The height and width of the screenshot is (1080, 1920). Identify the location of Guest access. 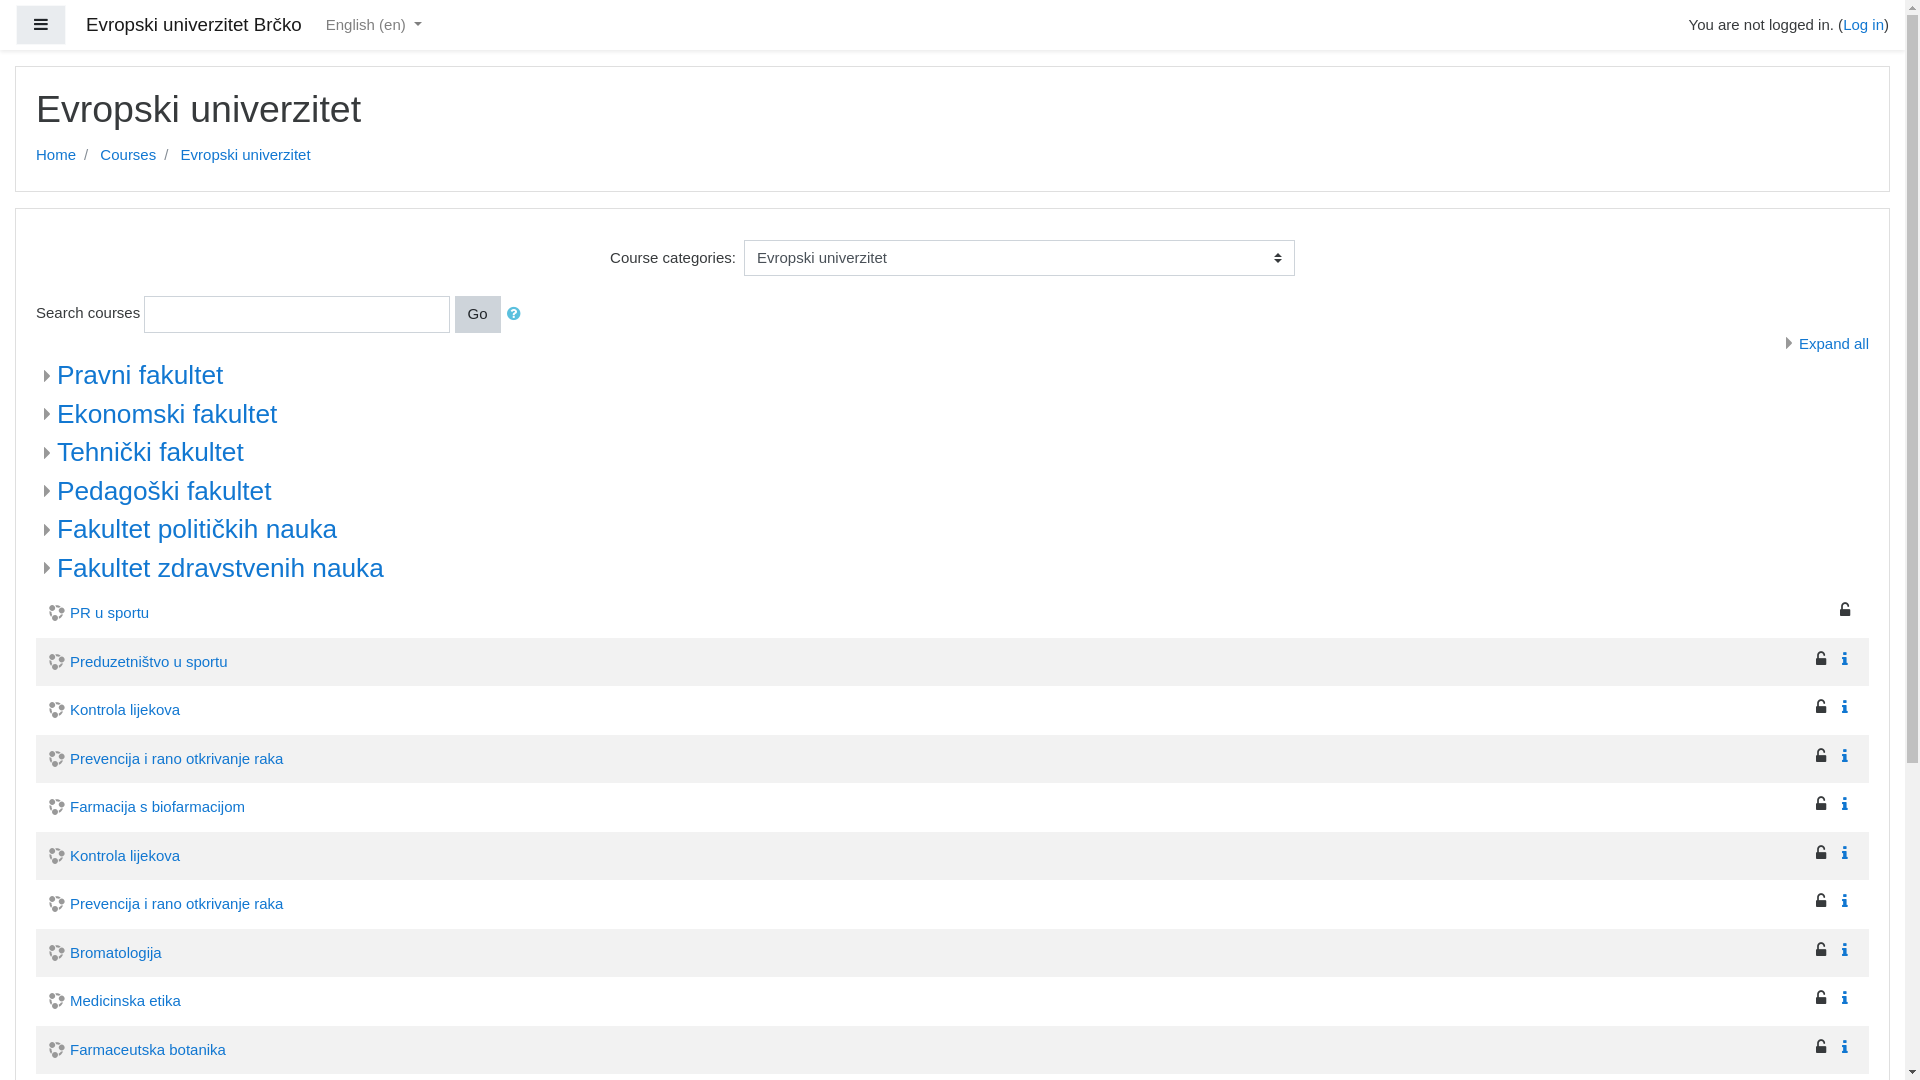
(1821, 756).